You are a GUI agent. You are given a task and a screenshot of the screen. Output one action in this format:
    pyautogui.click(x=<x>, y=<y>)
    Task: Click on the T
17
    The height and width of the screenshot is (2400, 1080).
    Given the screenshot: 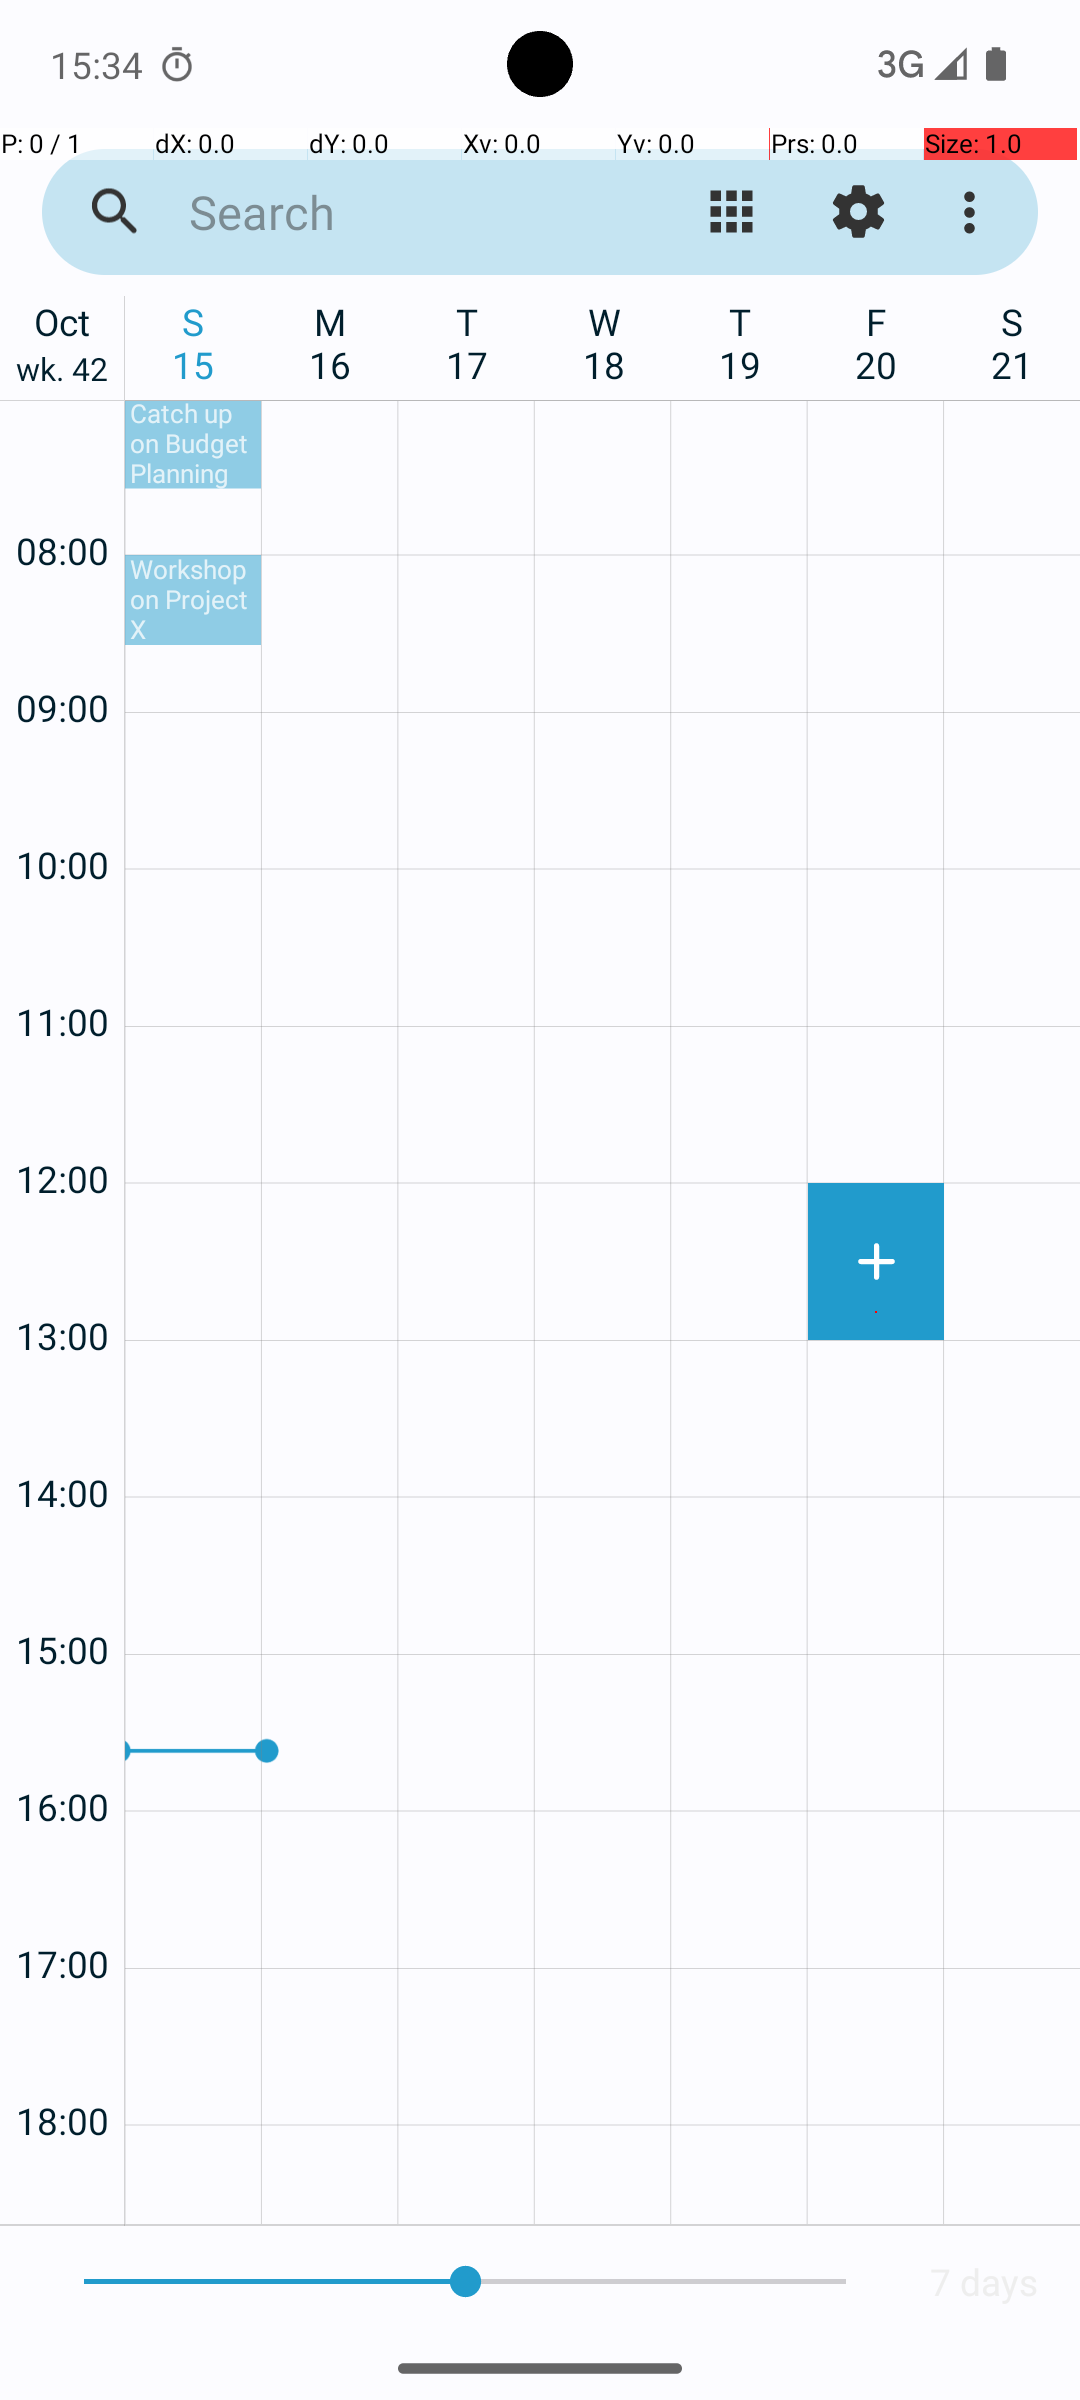 What is the action you would take?
    pyautogui.click(x=468, y=343)
    